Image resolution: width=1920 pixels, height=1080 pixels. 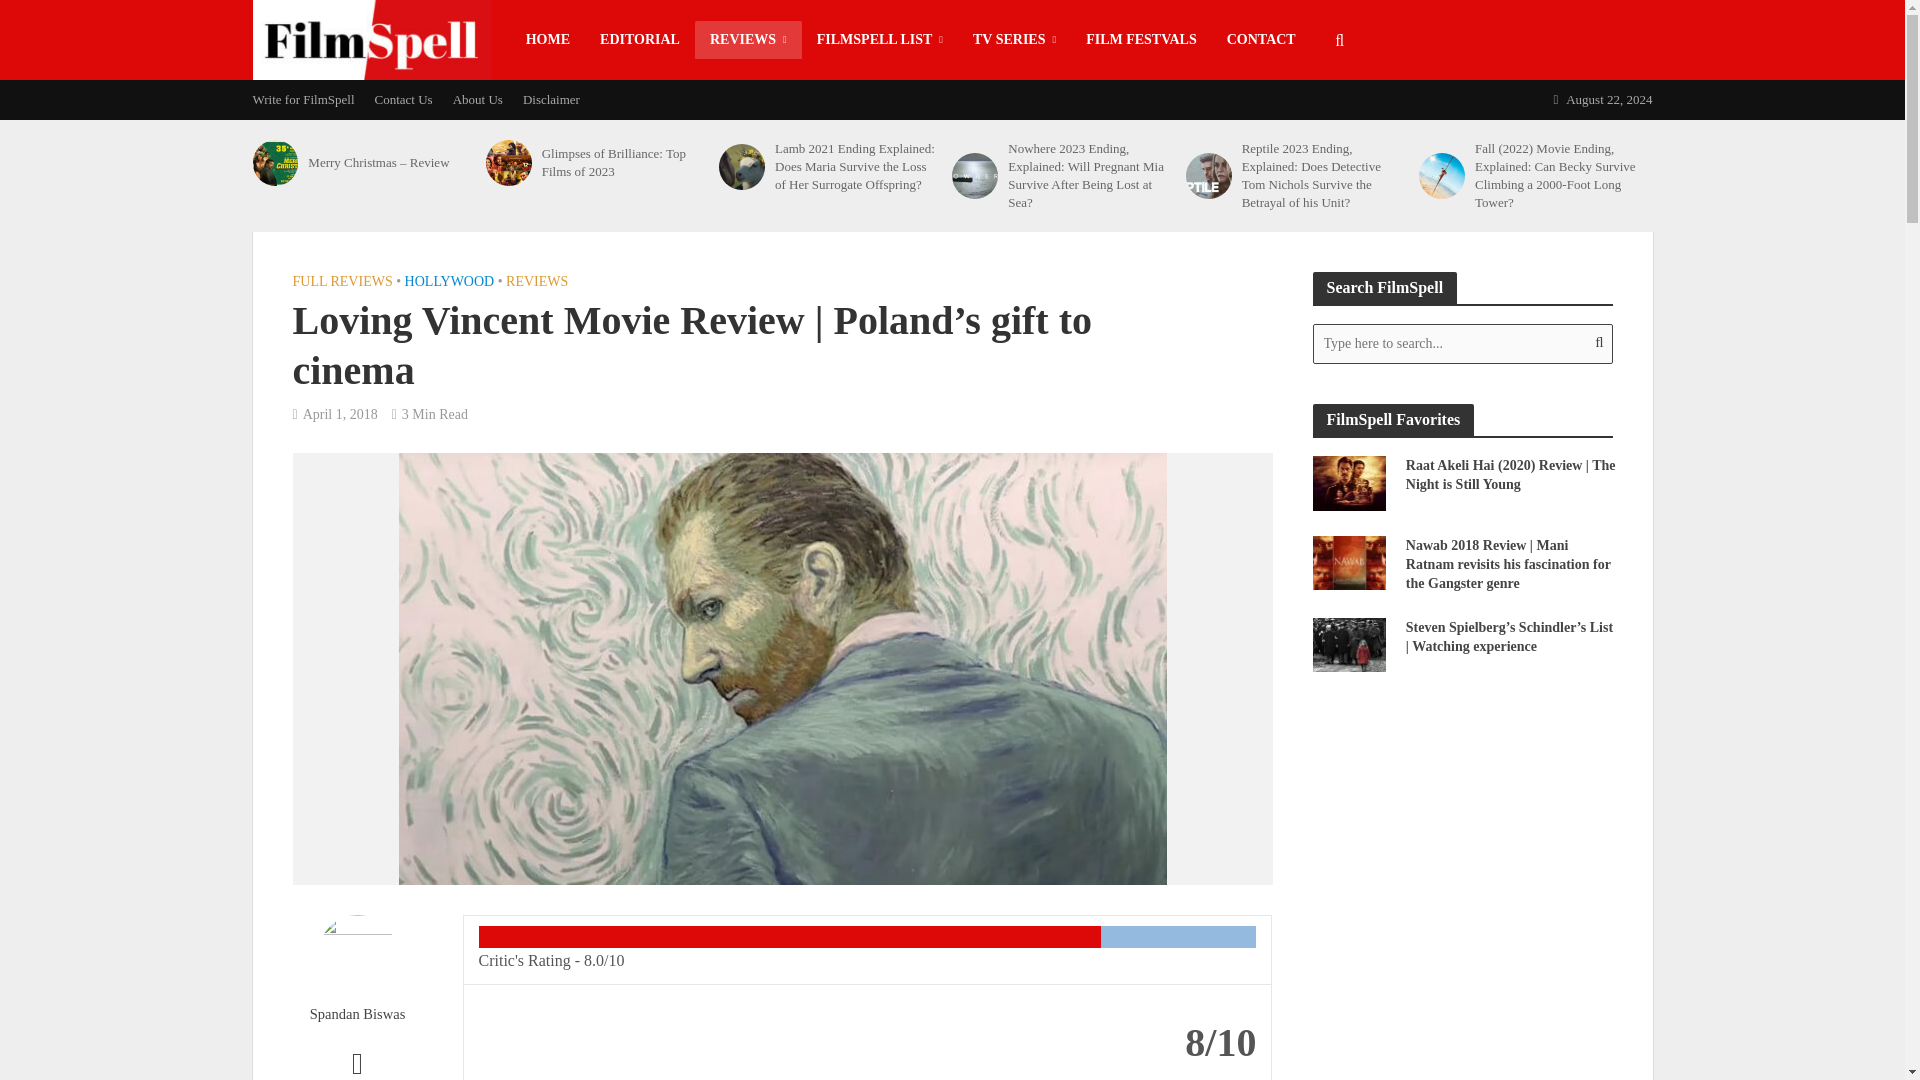 What do you see at coordinates (1014, 40) in the screenshot?
I see `TV SERIES` at bounding box center [1014, 40].